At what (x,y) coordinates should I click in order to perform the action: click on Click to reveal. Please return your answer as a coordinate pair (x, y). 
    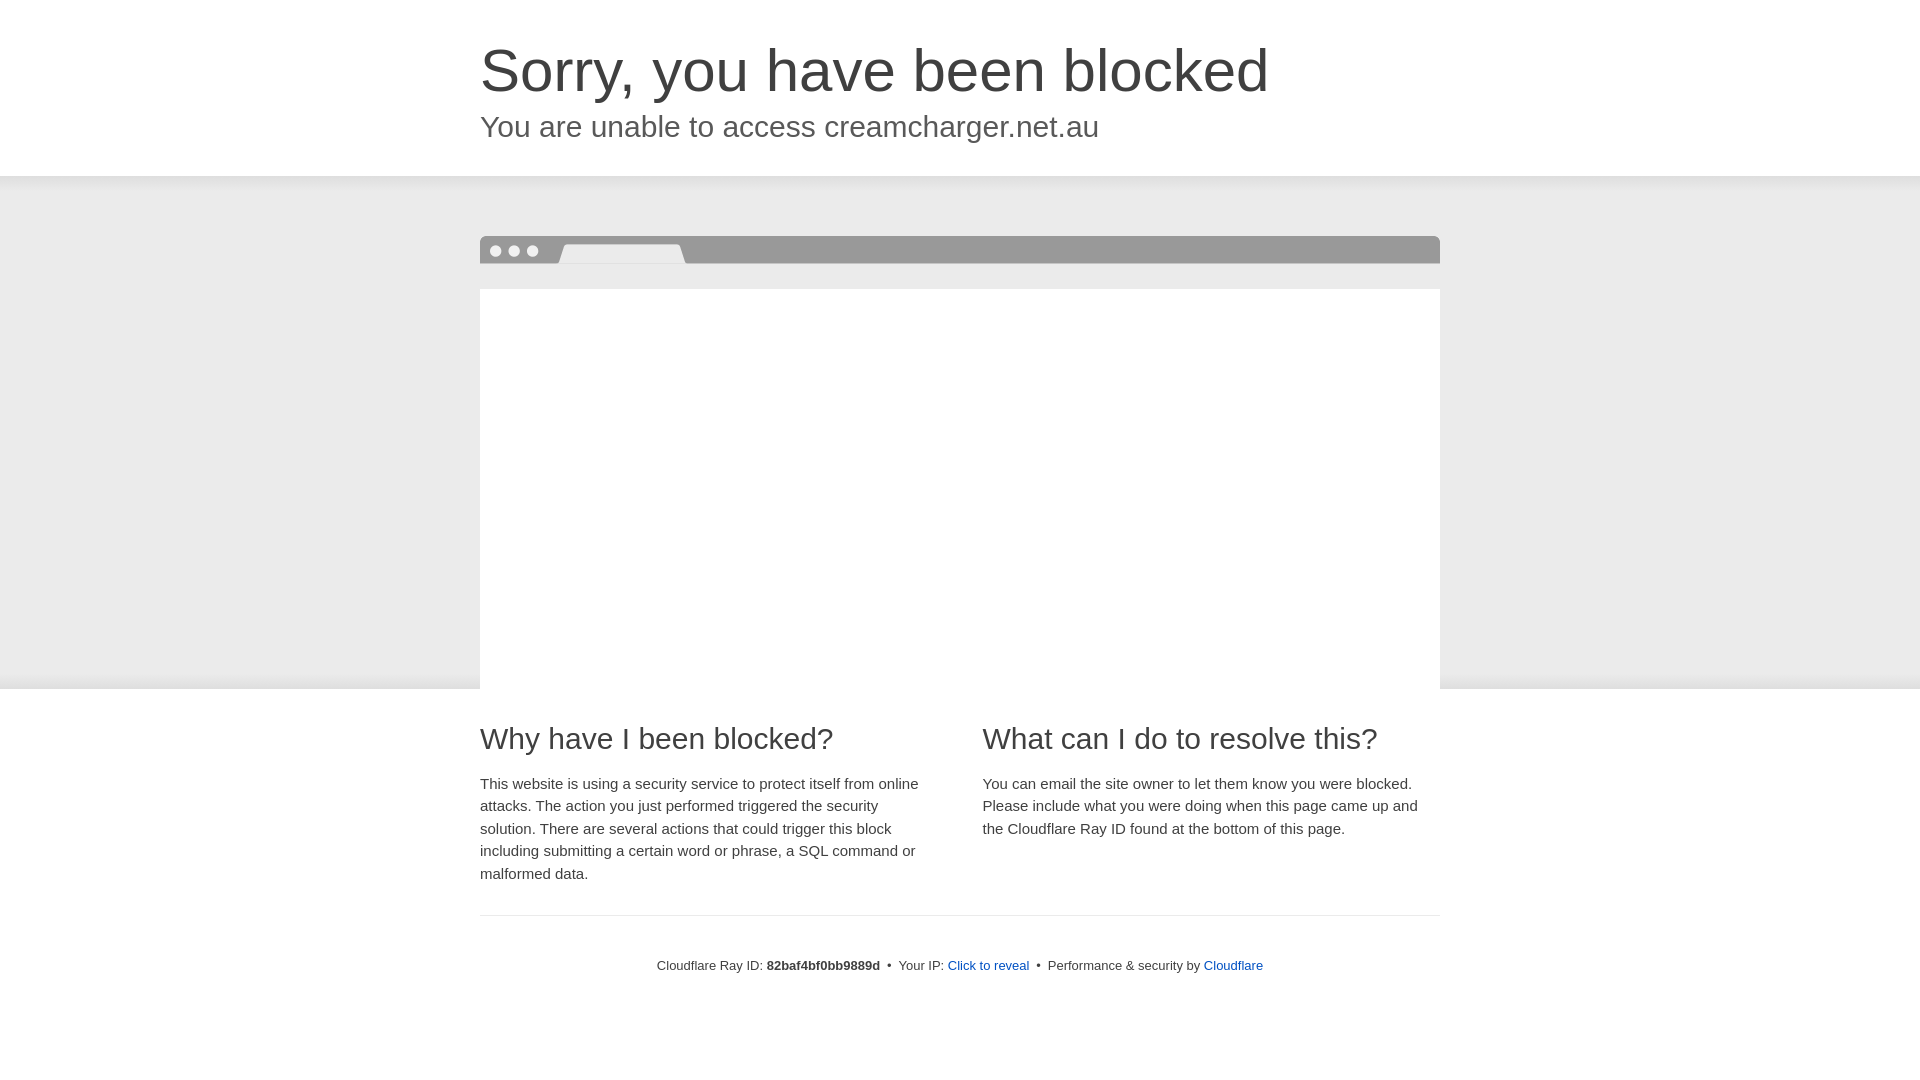
    Looking at the image, I should click on (989, 966).